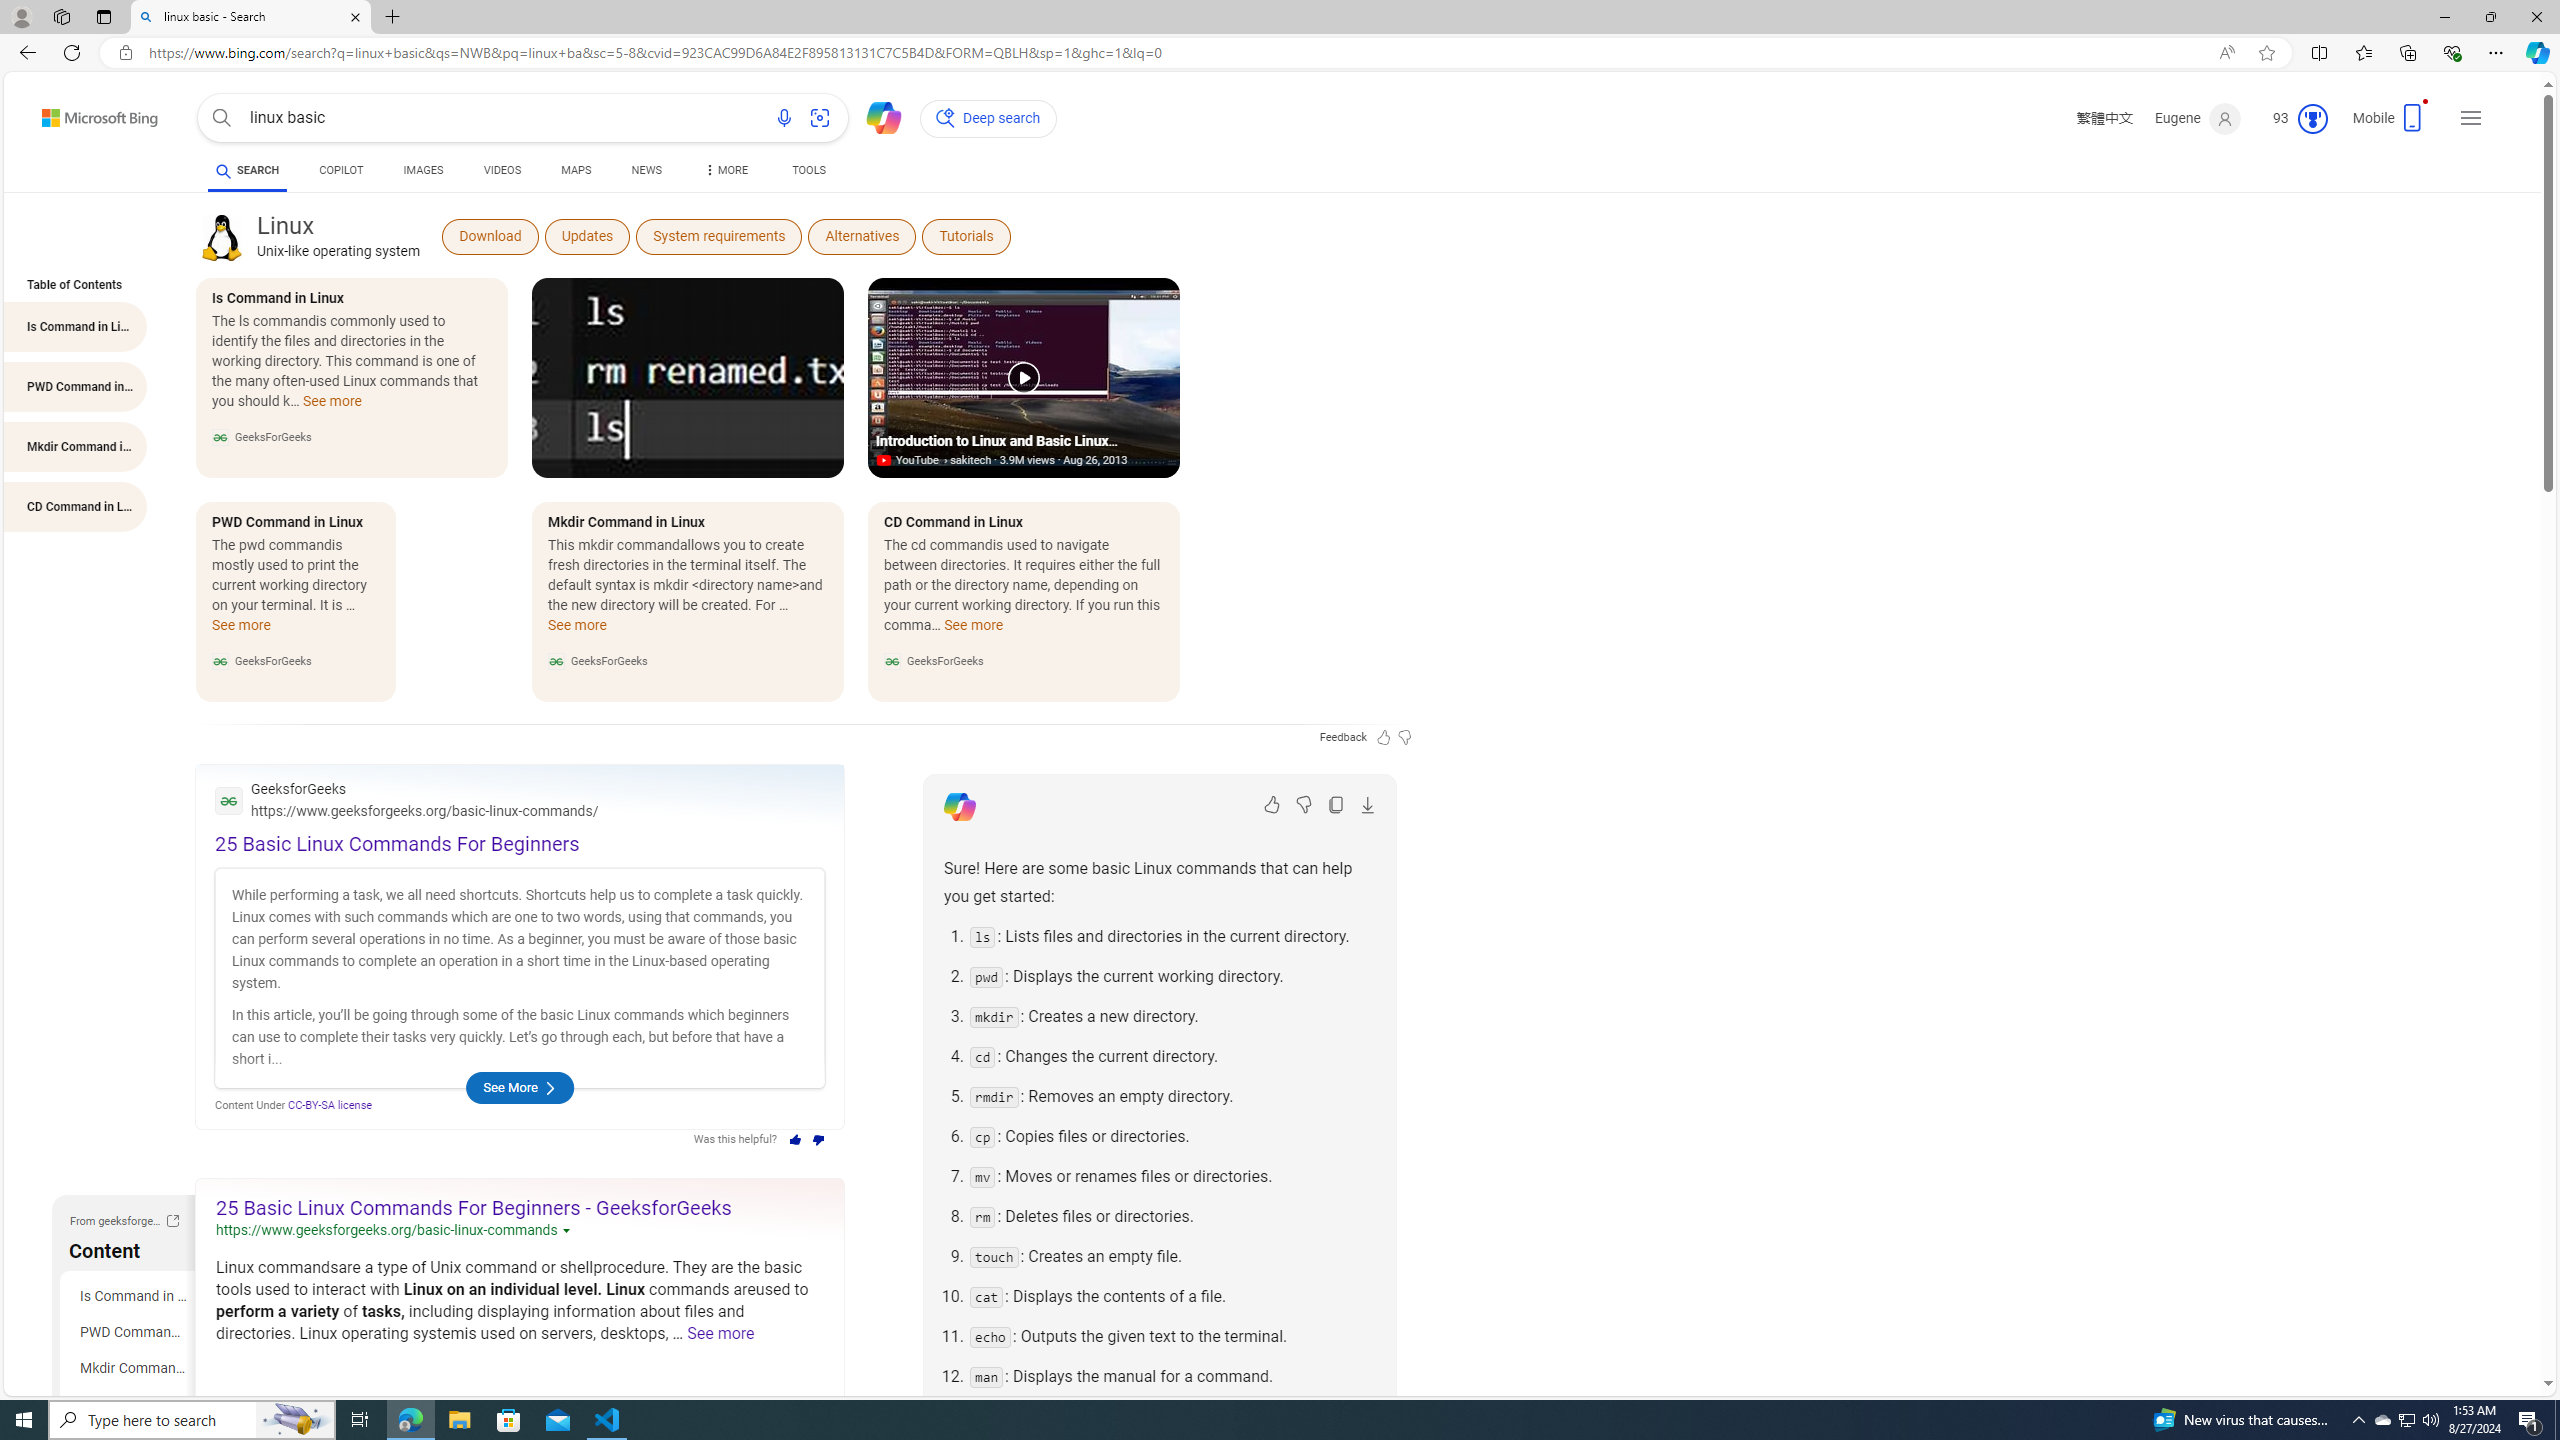 This screenshot has width=2560, height=1440. I want to click on linux basic - Search, so click(250, 17).